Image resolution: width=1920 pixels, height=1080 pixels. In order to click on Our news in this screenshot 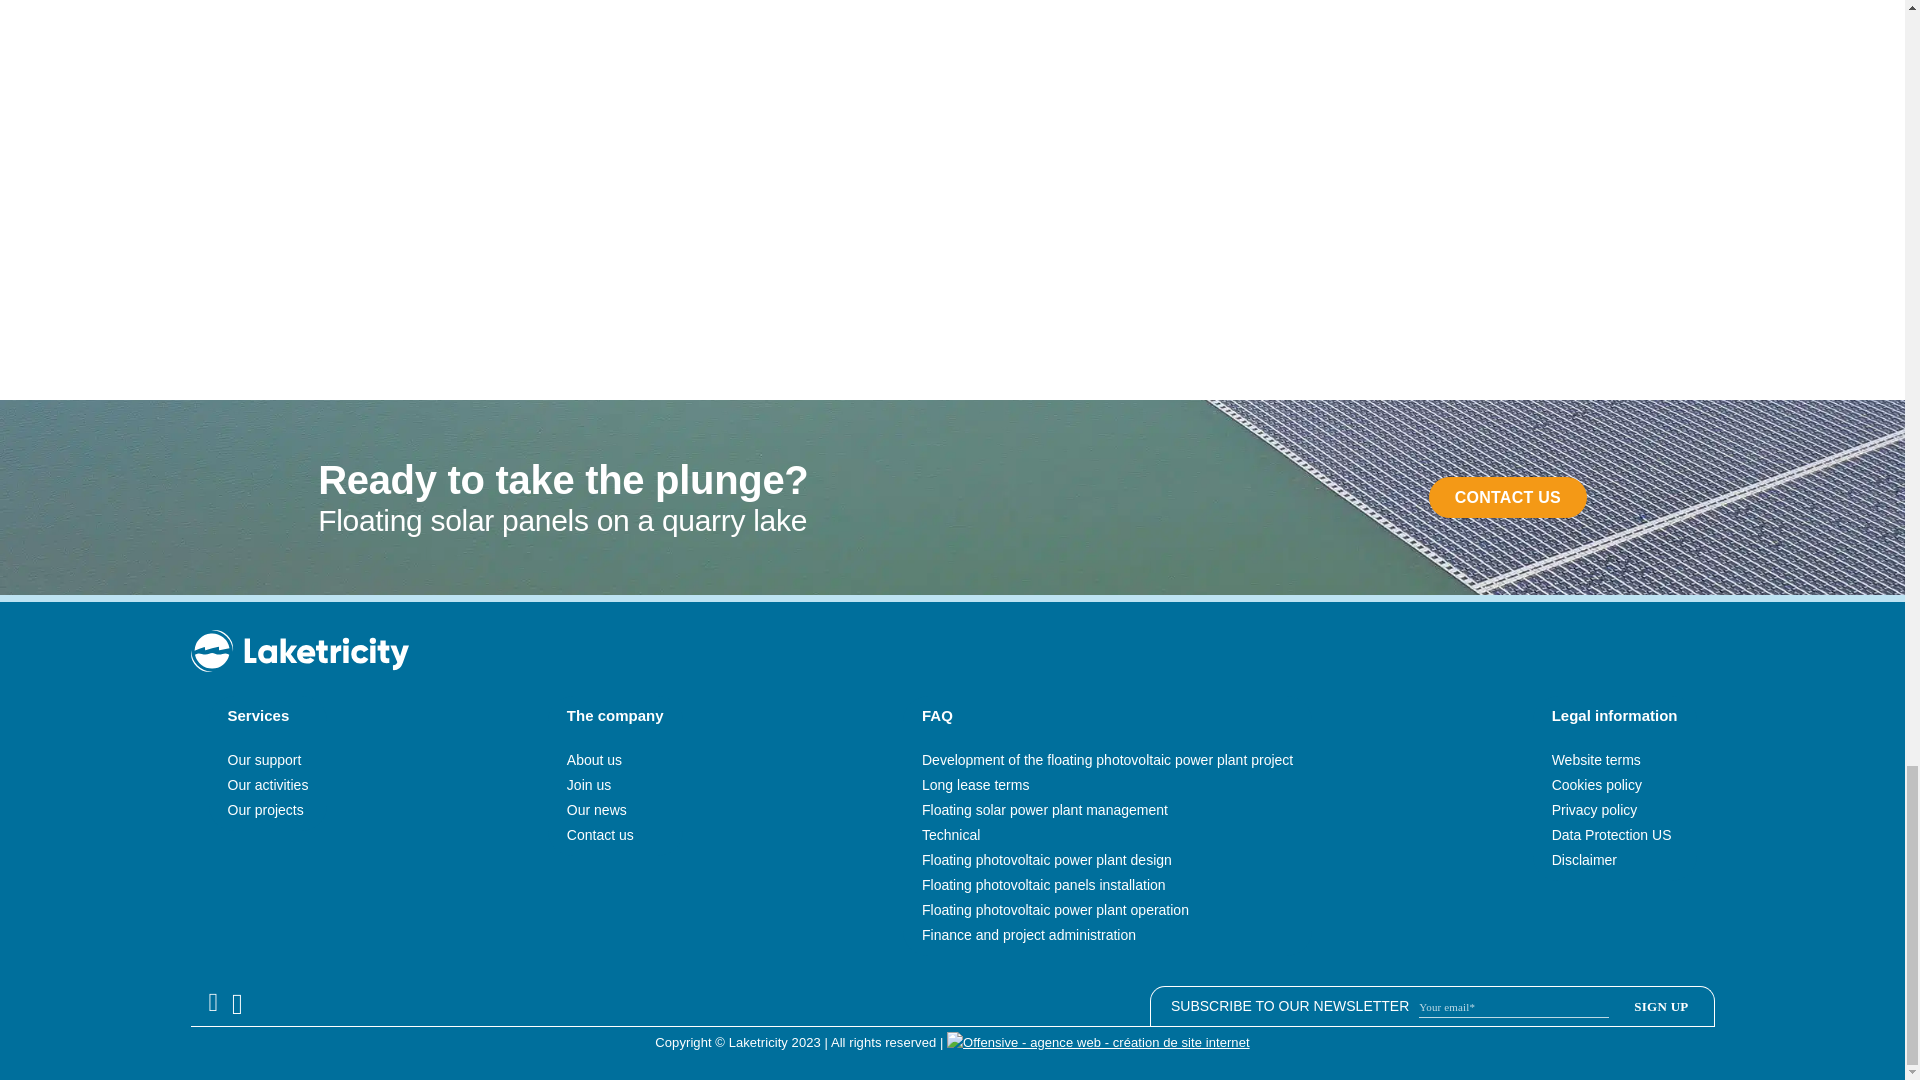, I will do `click(596, 810)`.